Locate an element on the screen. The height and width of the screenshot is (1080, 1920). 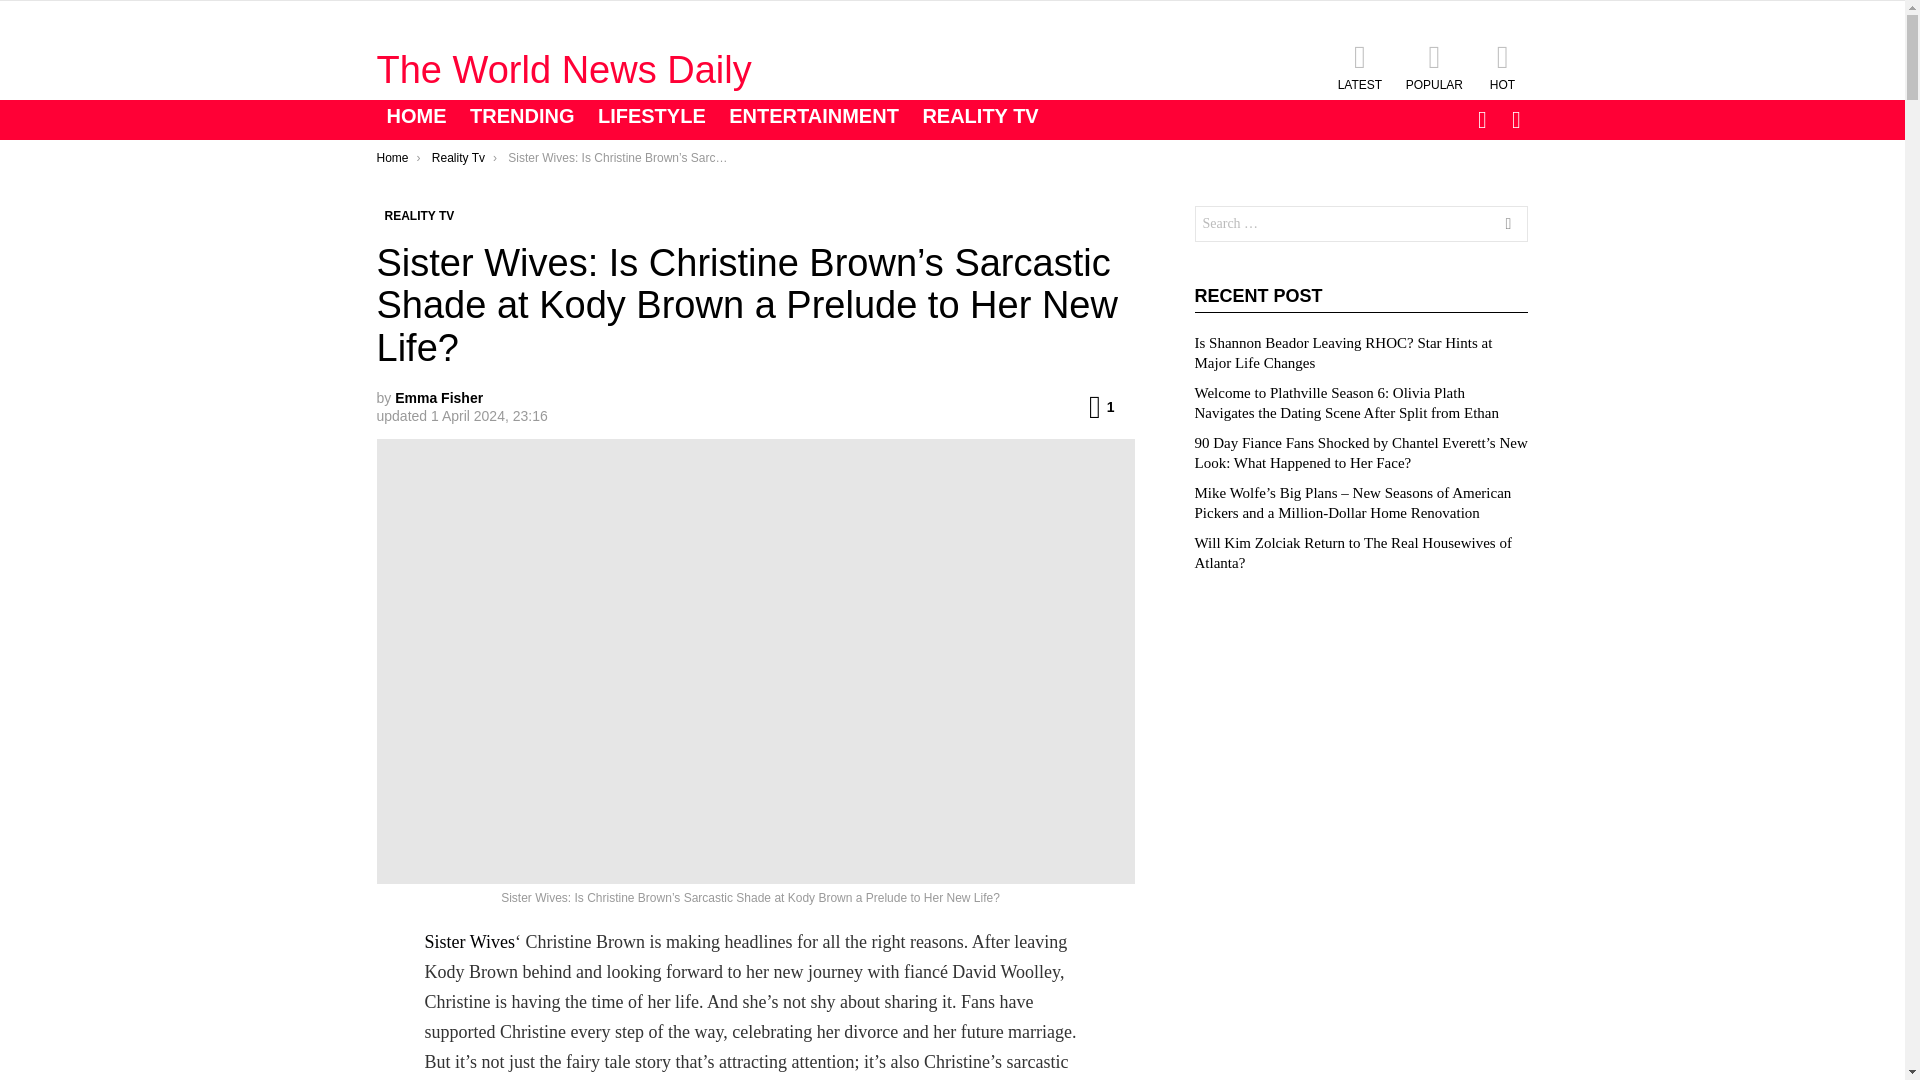
Emma Fisher is located at coordinates (439, 398).